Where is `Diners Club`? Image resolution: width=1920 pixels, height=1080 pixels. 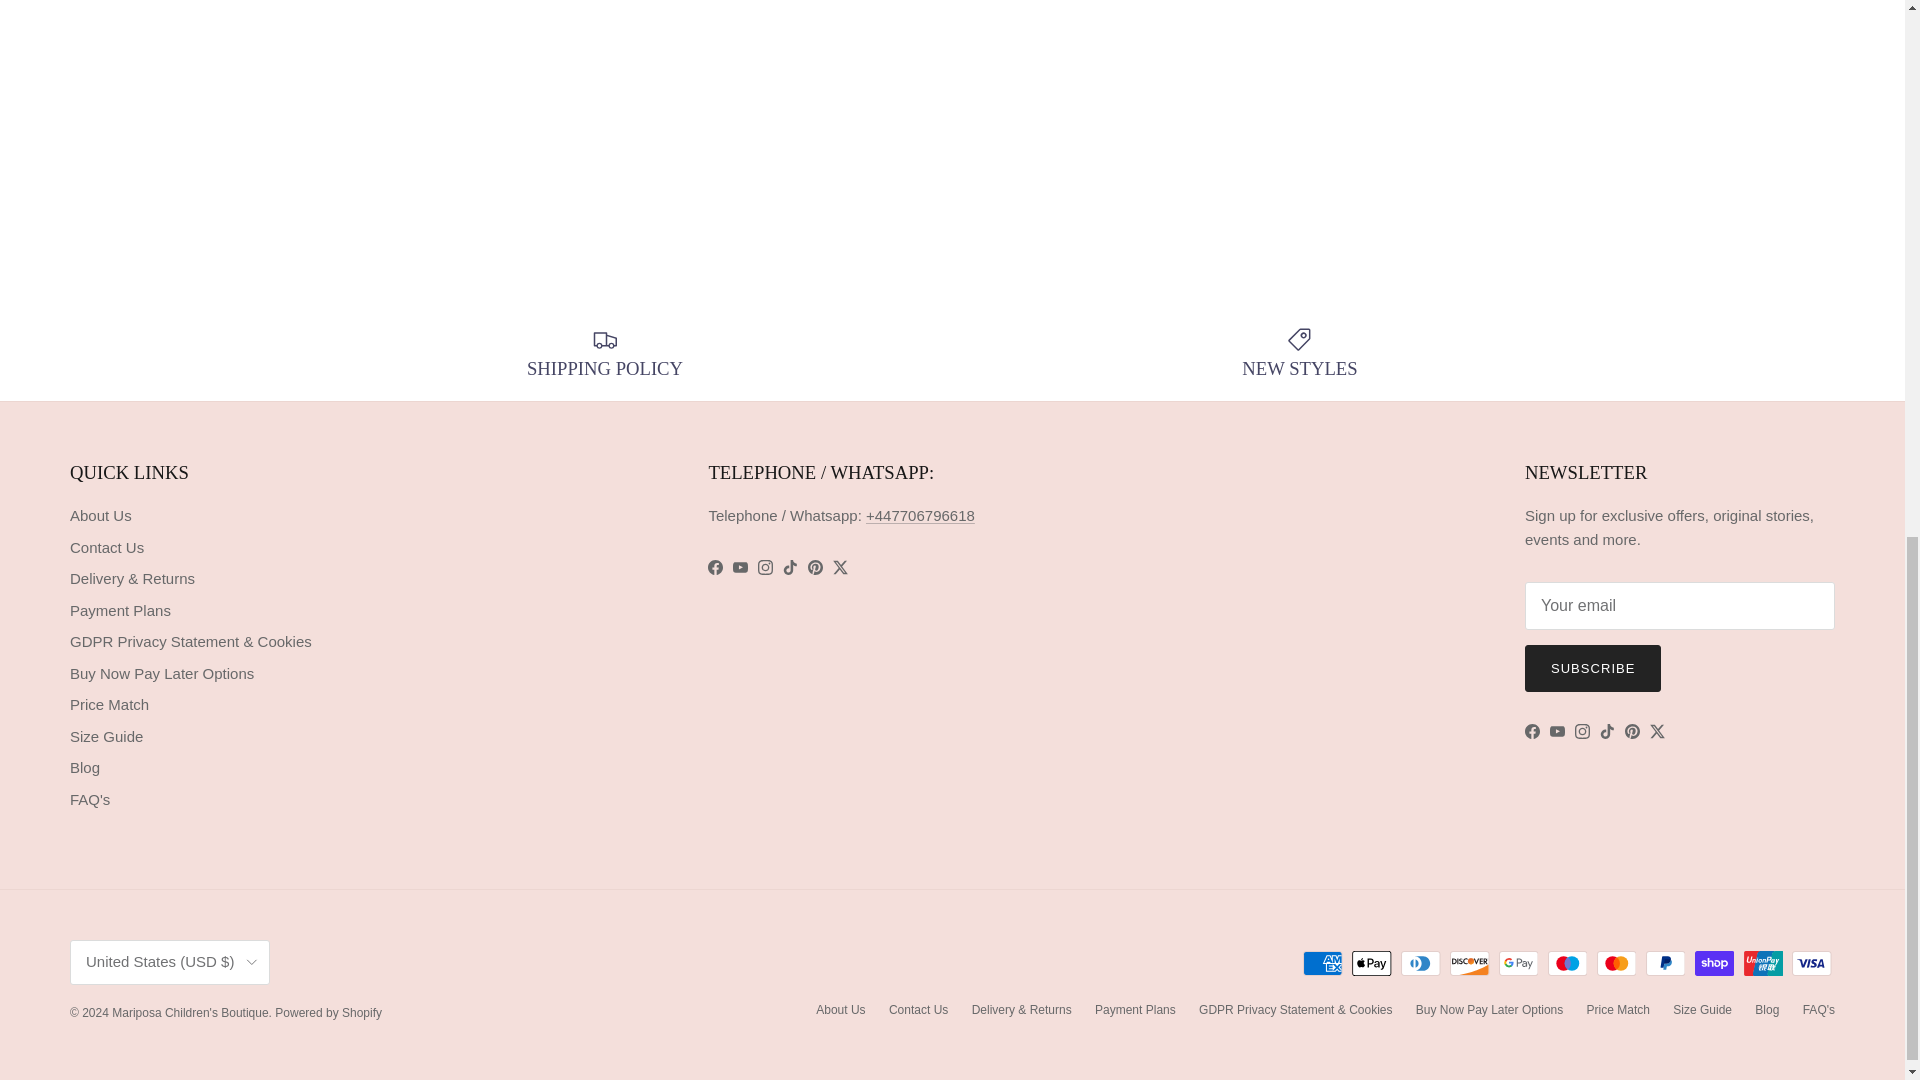
Diners Club is located at coordinates (1420, 964).